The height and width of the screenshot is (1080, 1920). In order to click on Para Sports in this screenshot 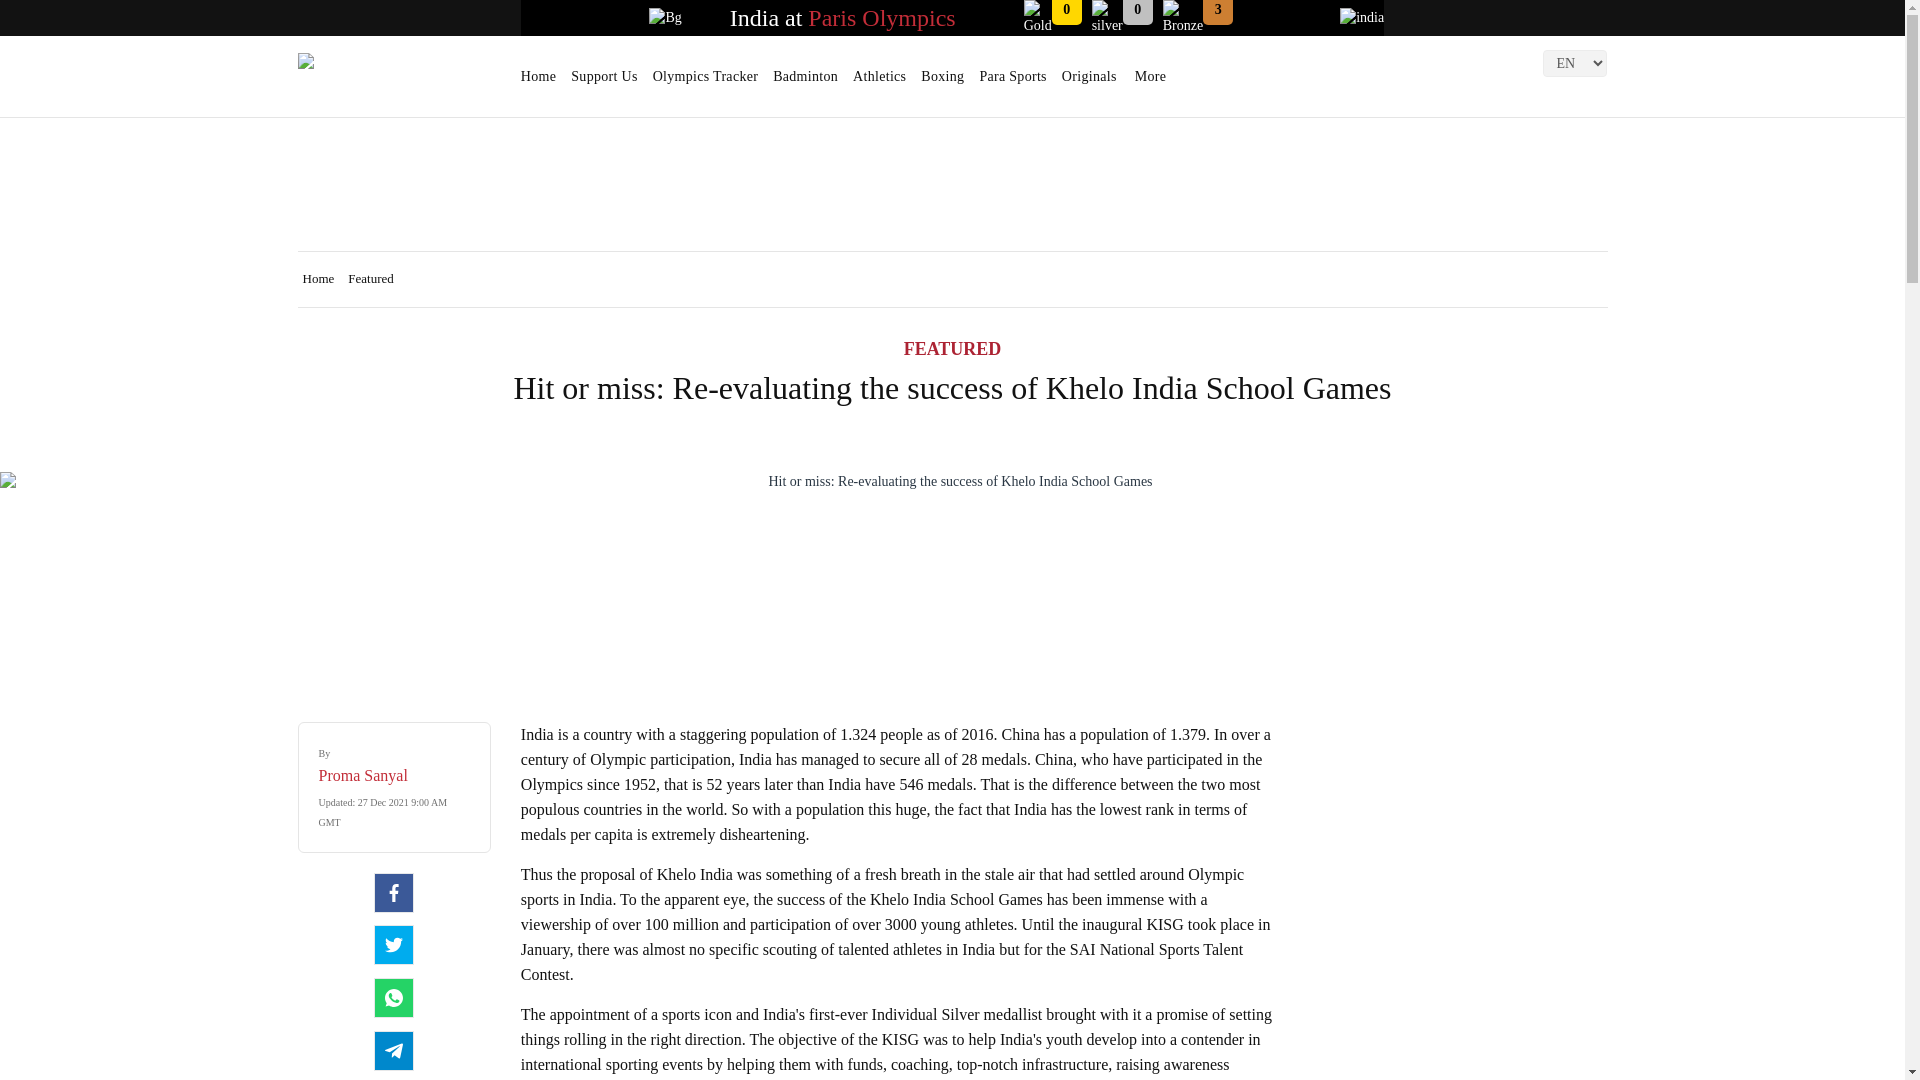, I will do `click(1012, 83)`.